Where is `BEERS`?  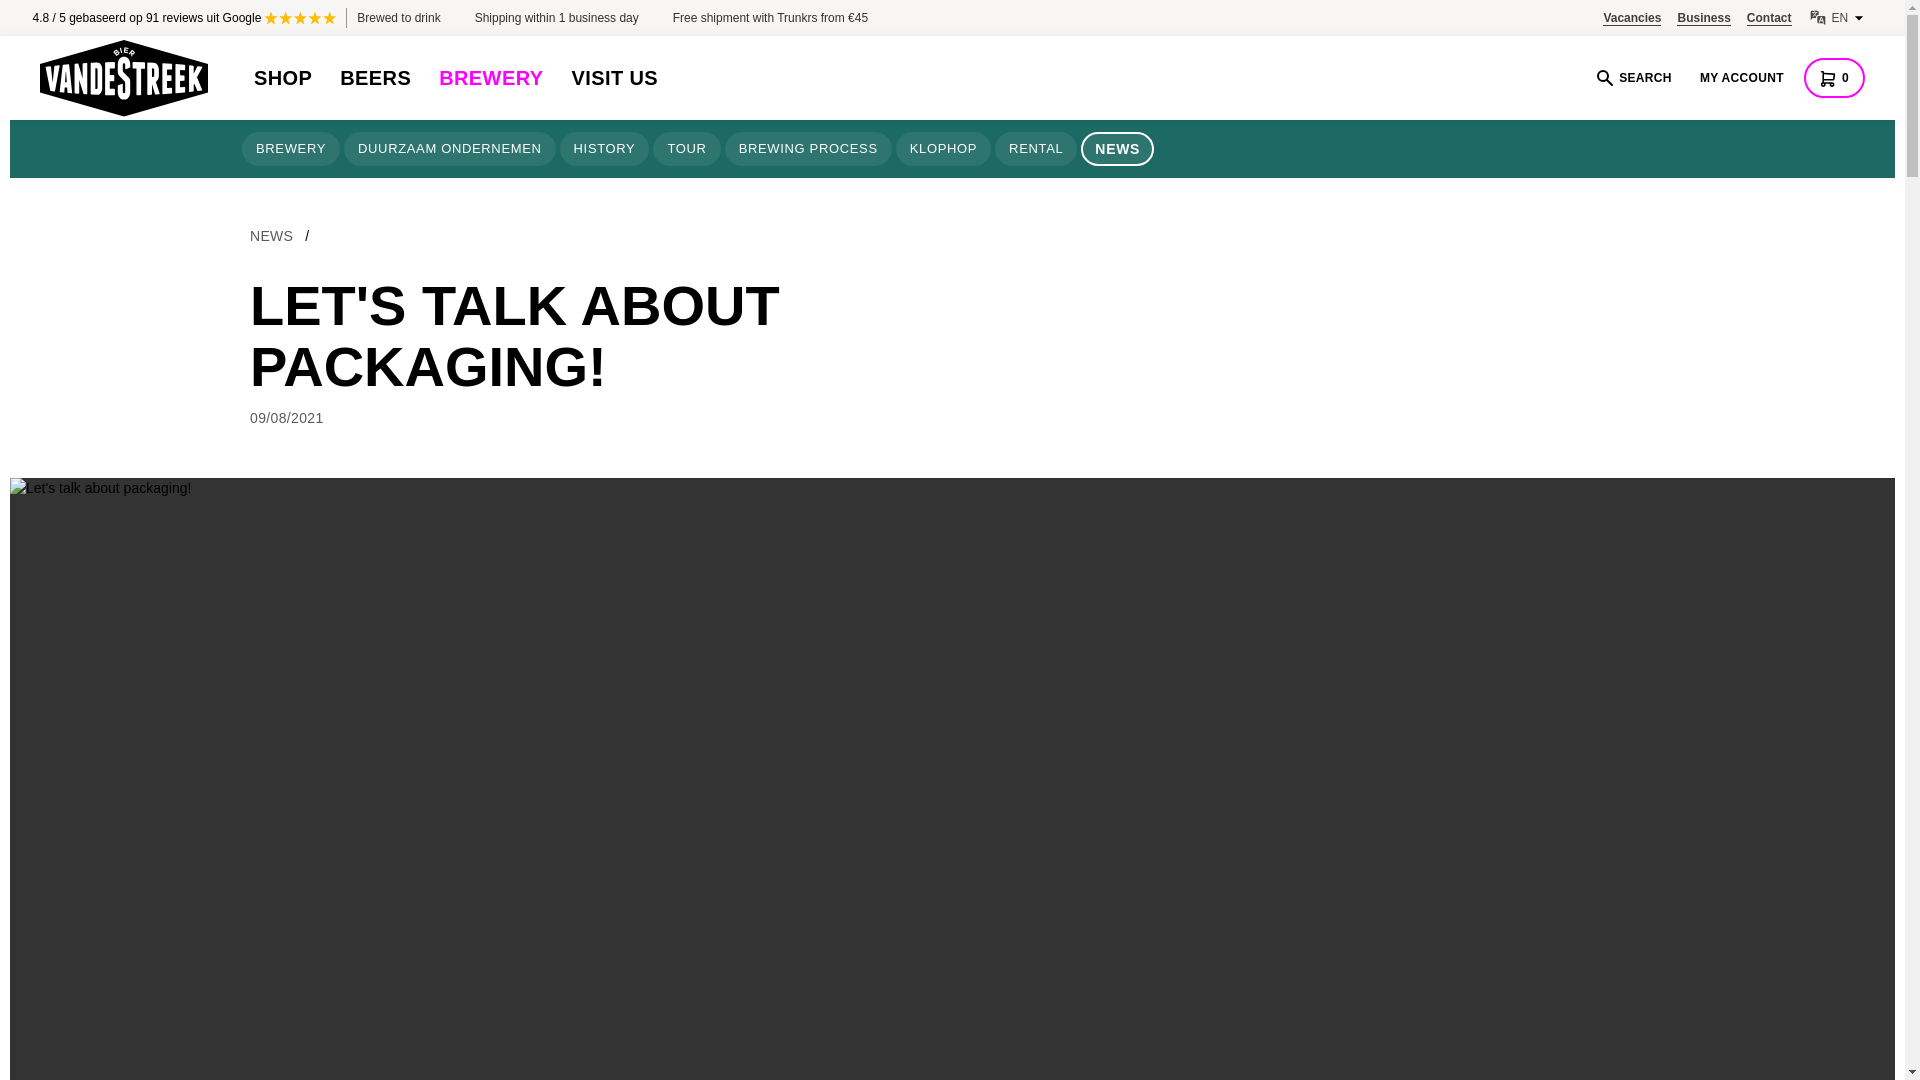
BEERS is located at coordinates (375, 77).